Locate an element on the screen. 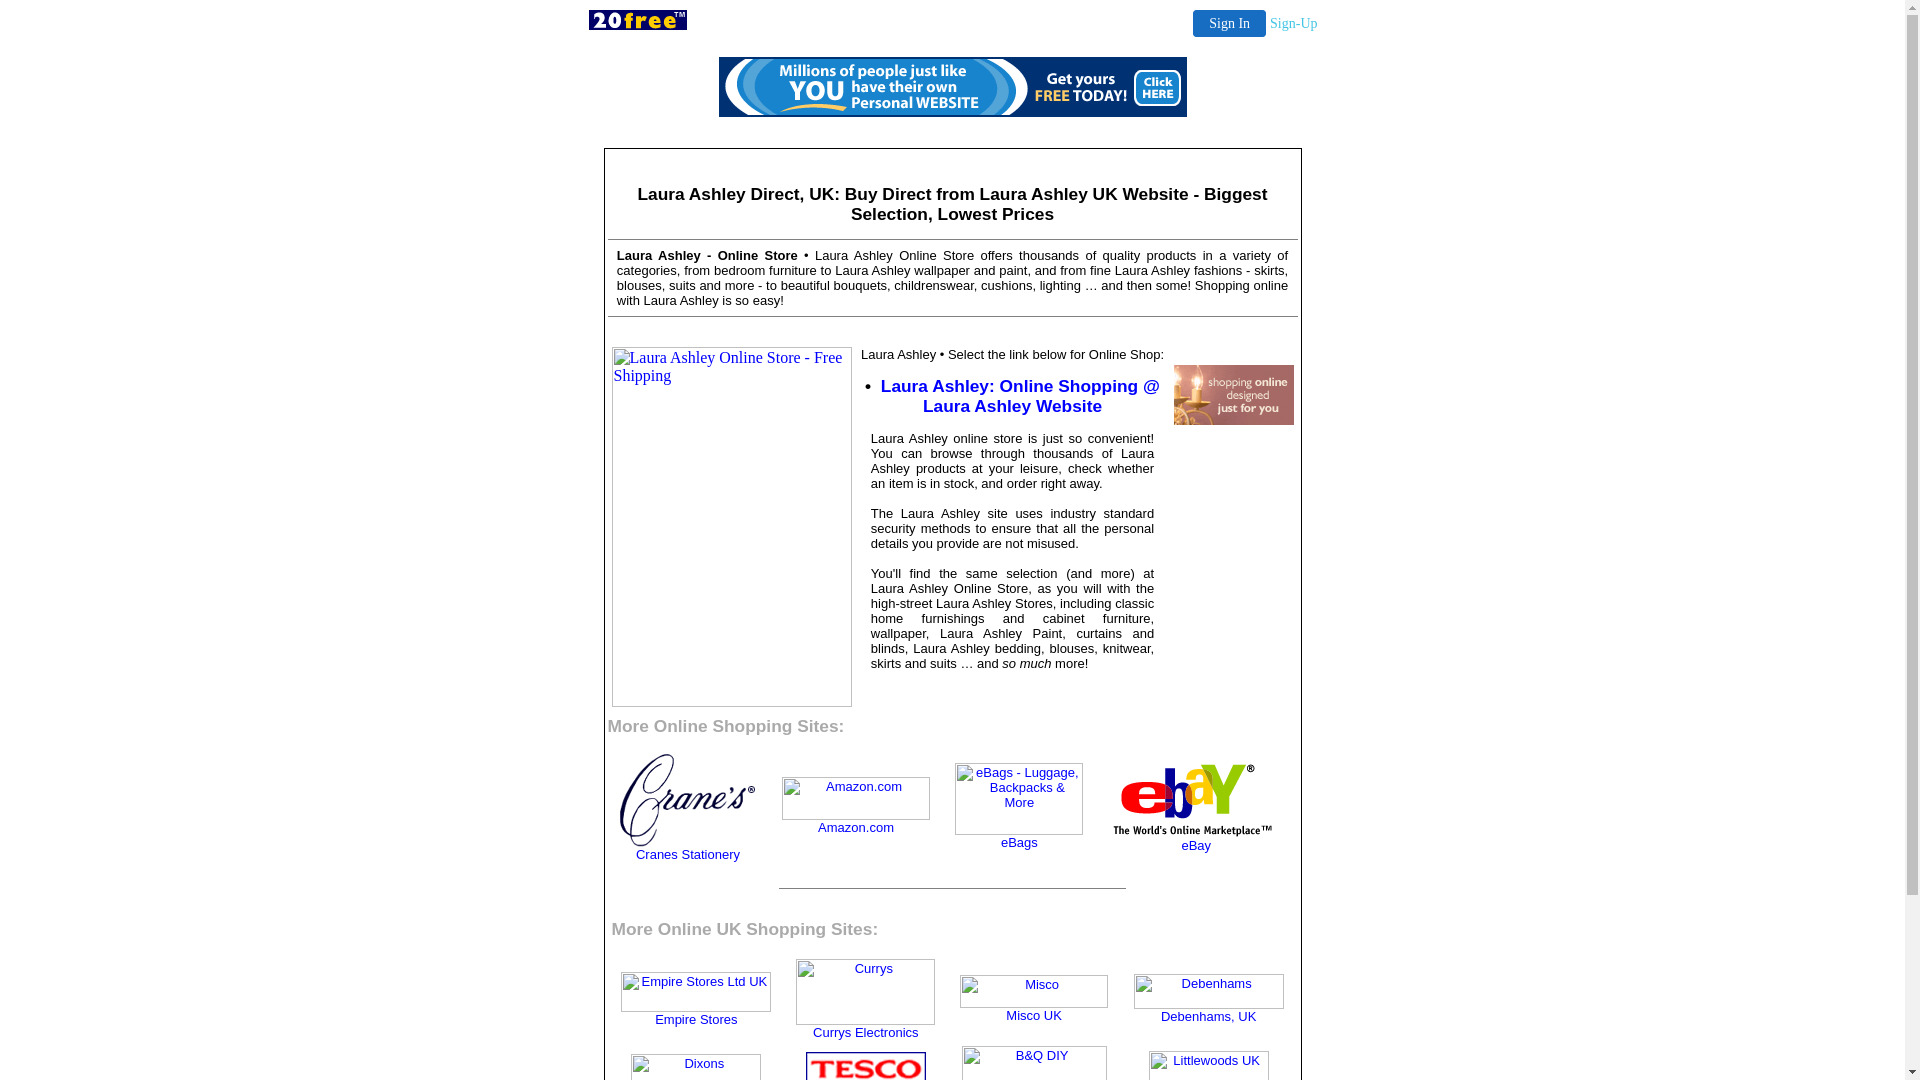 The image size is (1920, 1080). Misco UK is located at coordinates (1034, 1016).